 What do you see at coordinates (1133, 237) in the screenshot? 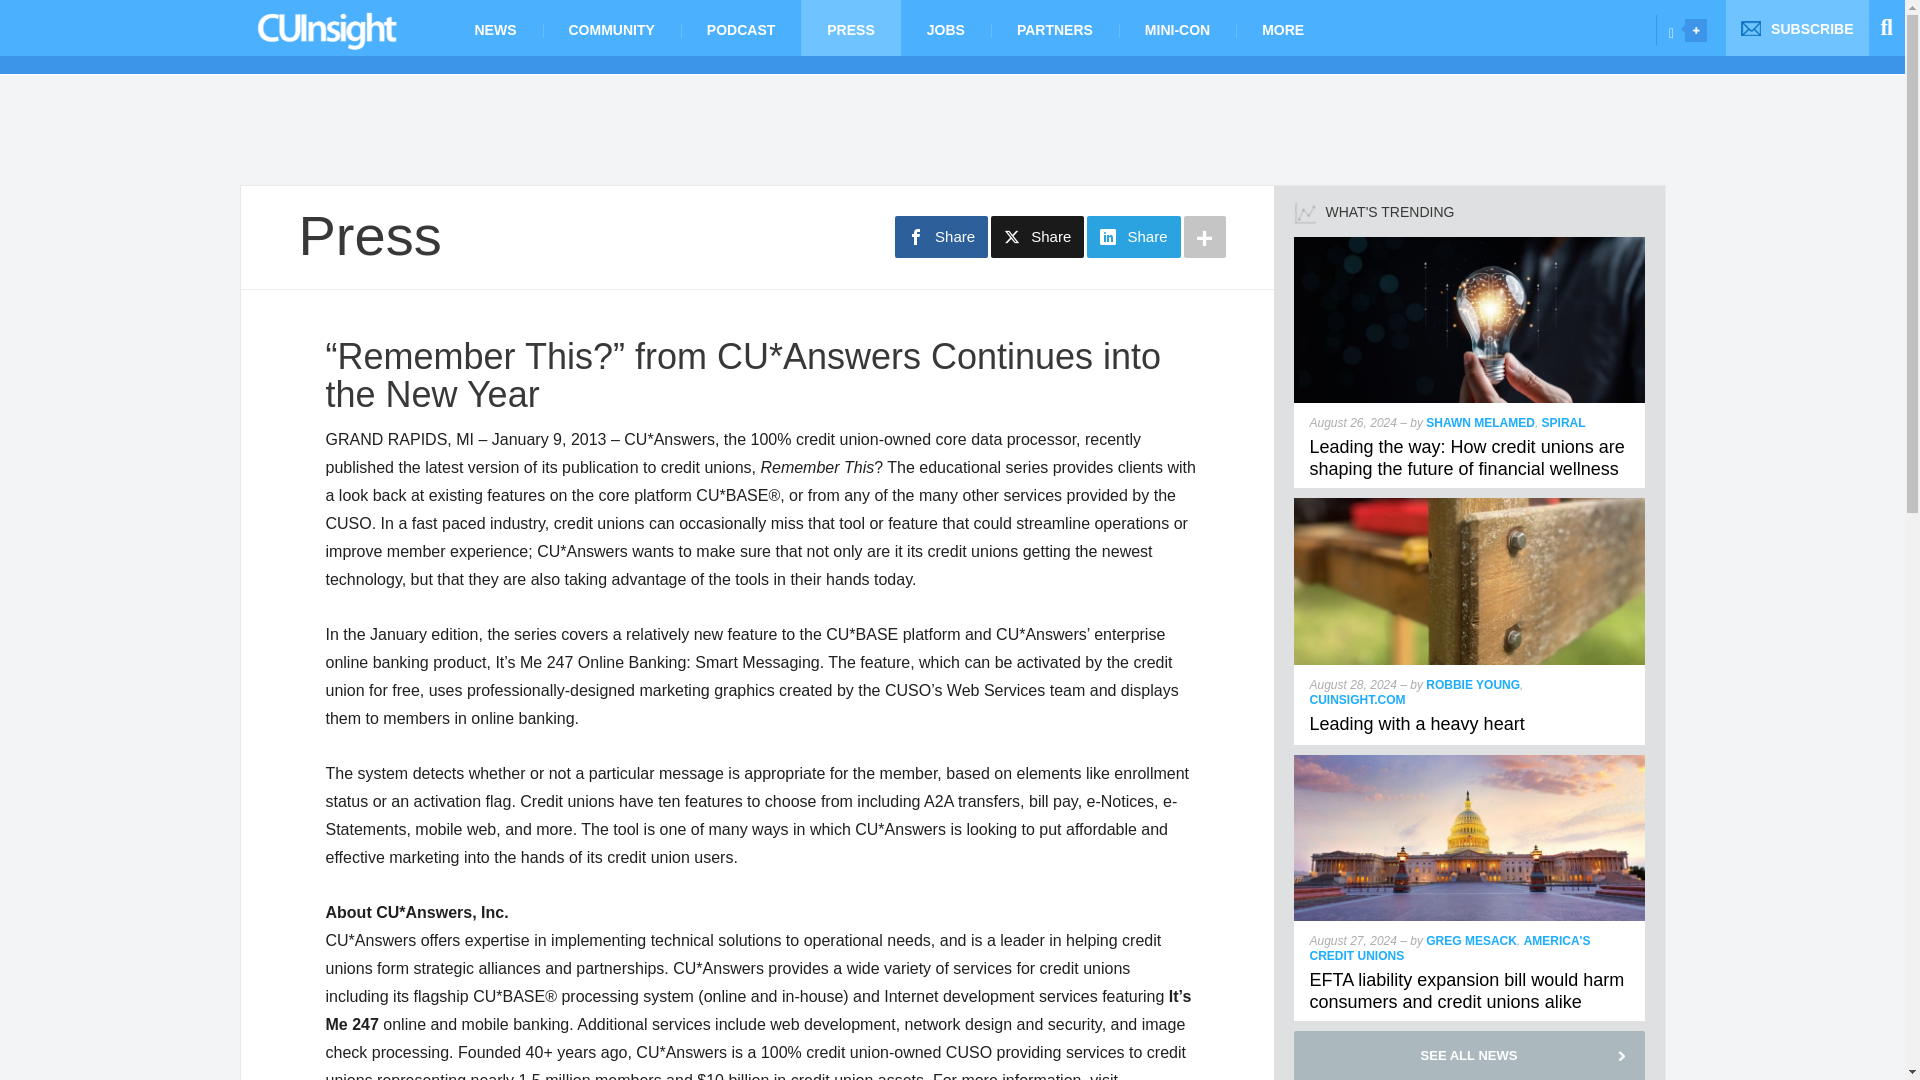
I see `Share` at bounding box center [1133, 237].